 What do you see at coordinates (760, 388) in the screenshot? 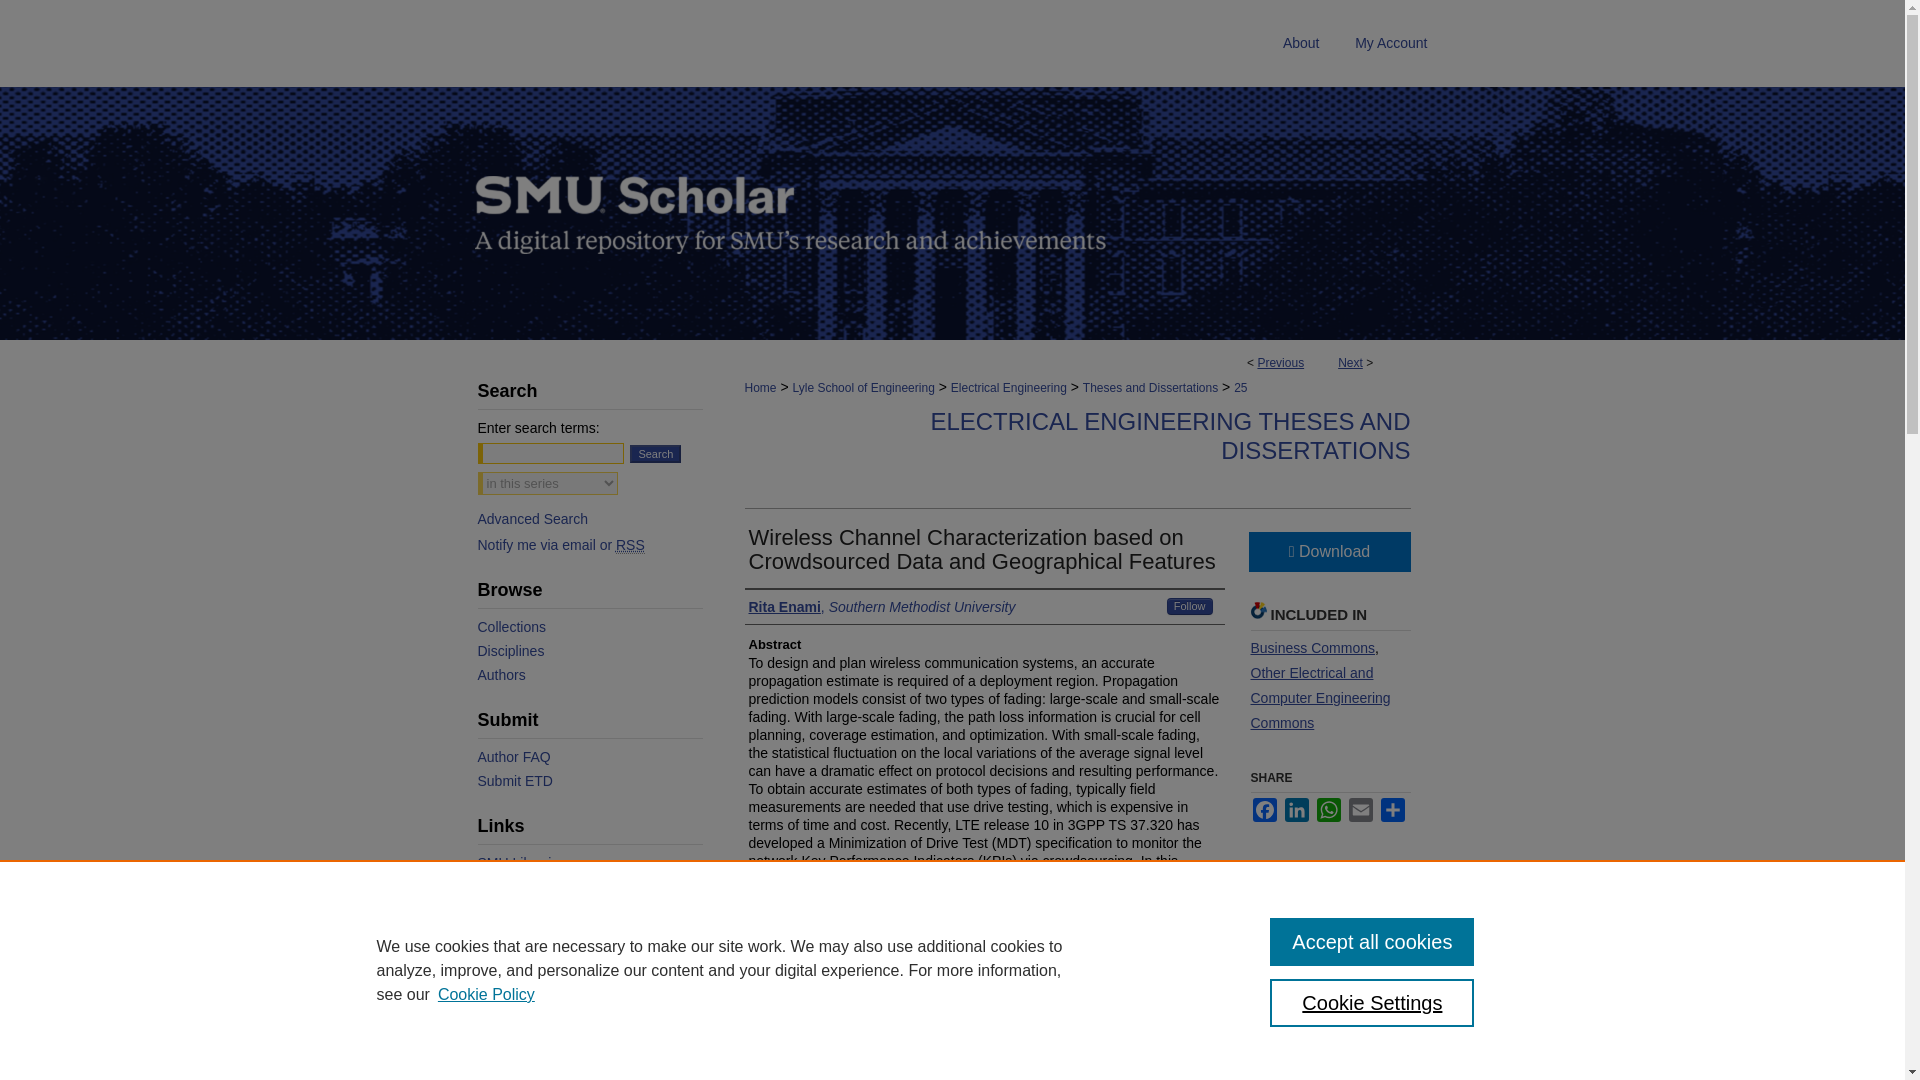
I see `Home` at bounding box center [760, 388].